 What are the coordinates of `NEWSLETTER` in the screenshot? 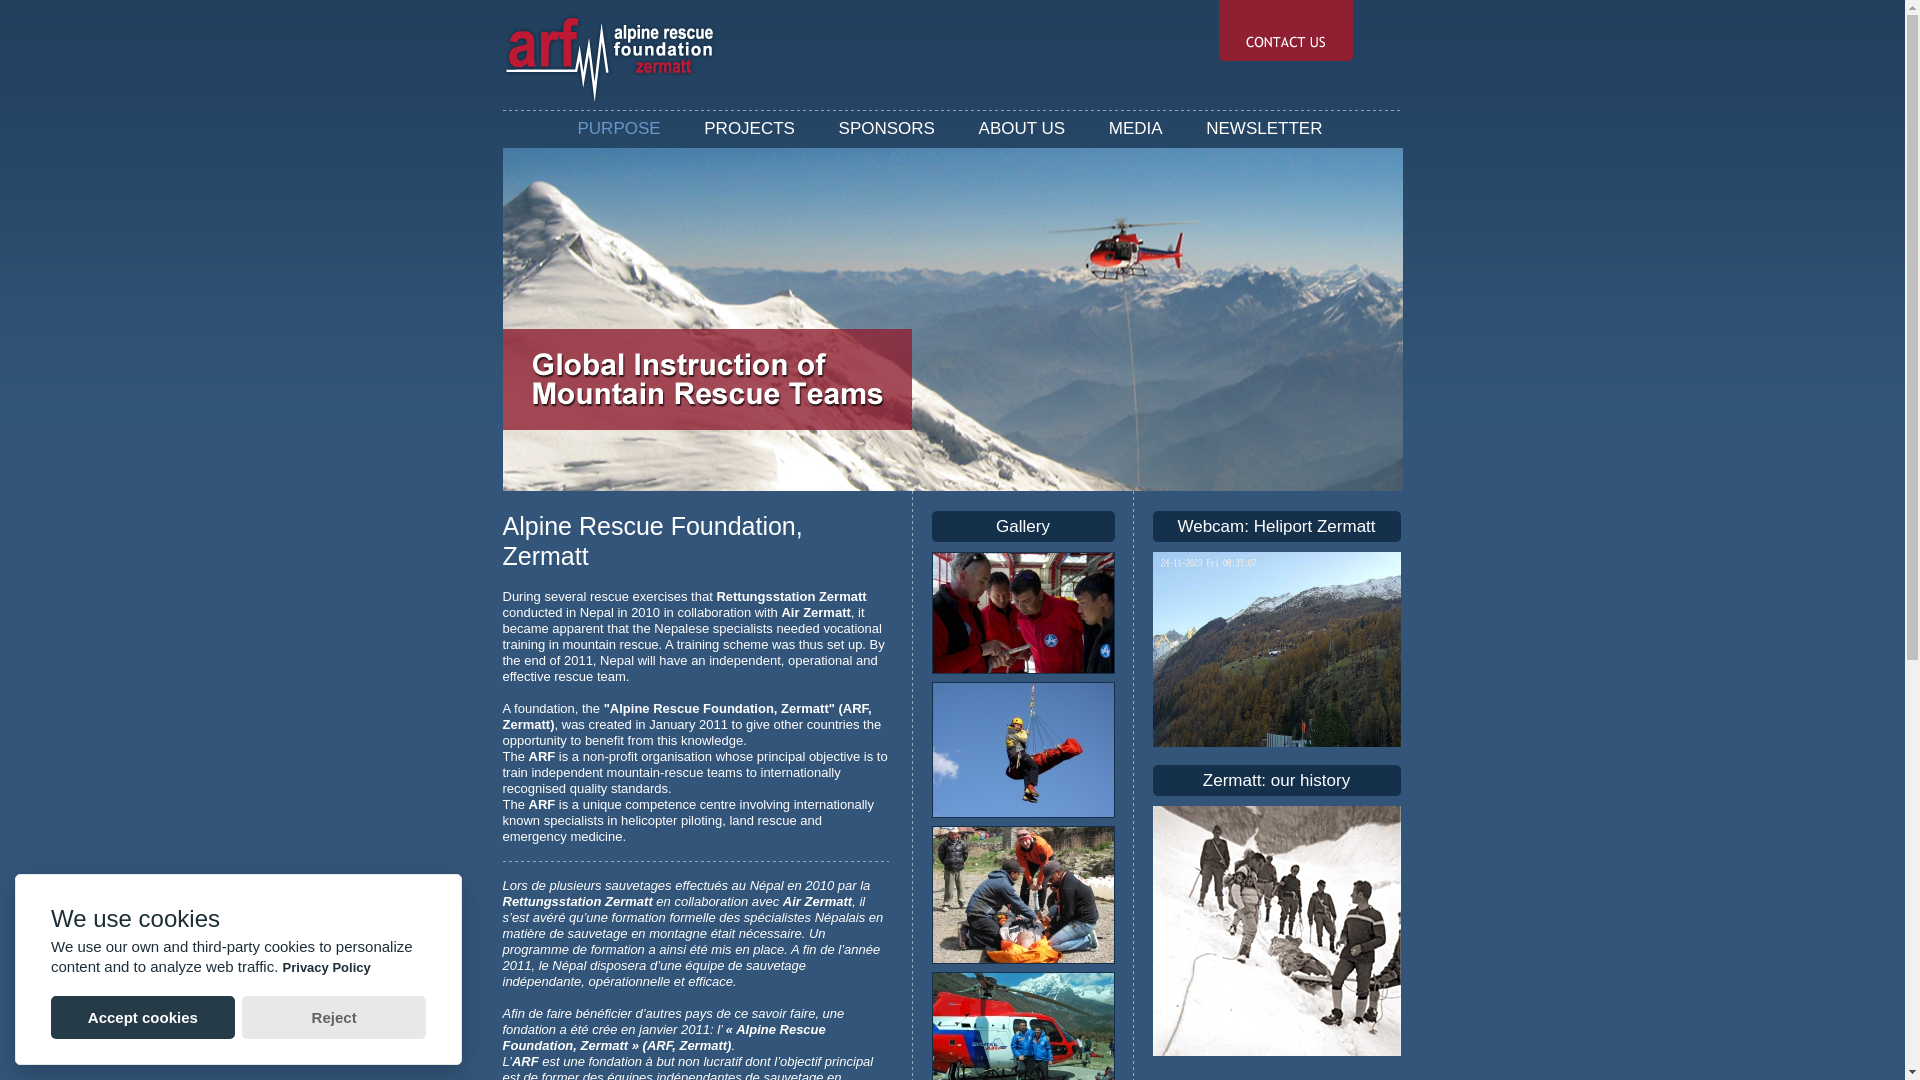 It's located at (1264, 128).